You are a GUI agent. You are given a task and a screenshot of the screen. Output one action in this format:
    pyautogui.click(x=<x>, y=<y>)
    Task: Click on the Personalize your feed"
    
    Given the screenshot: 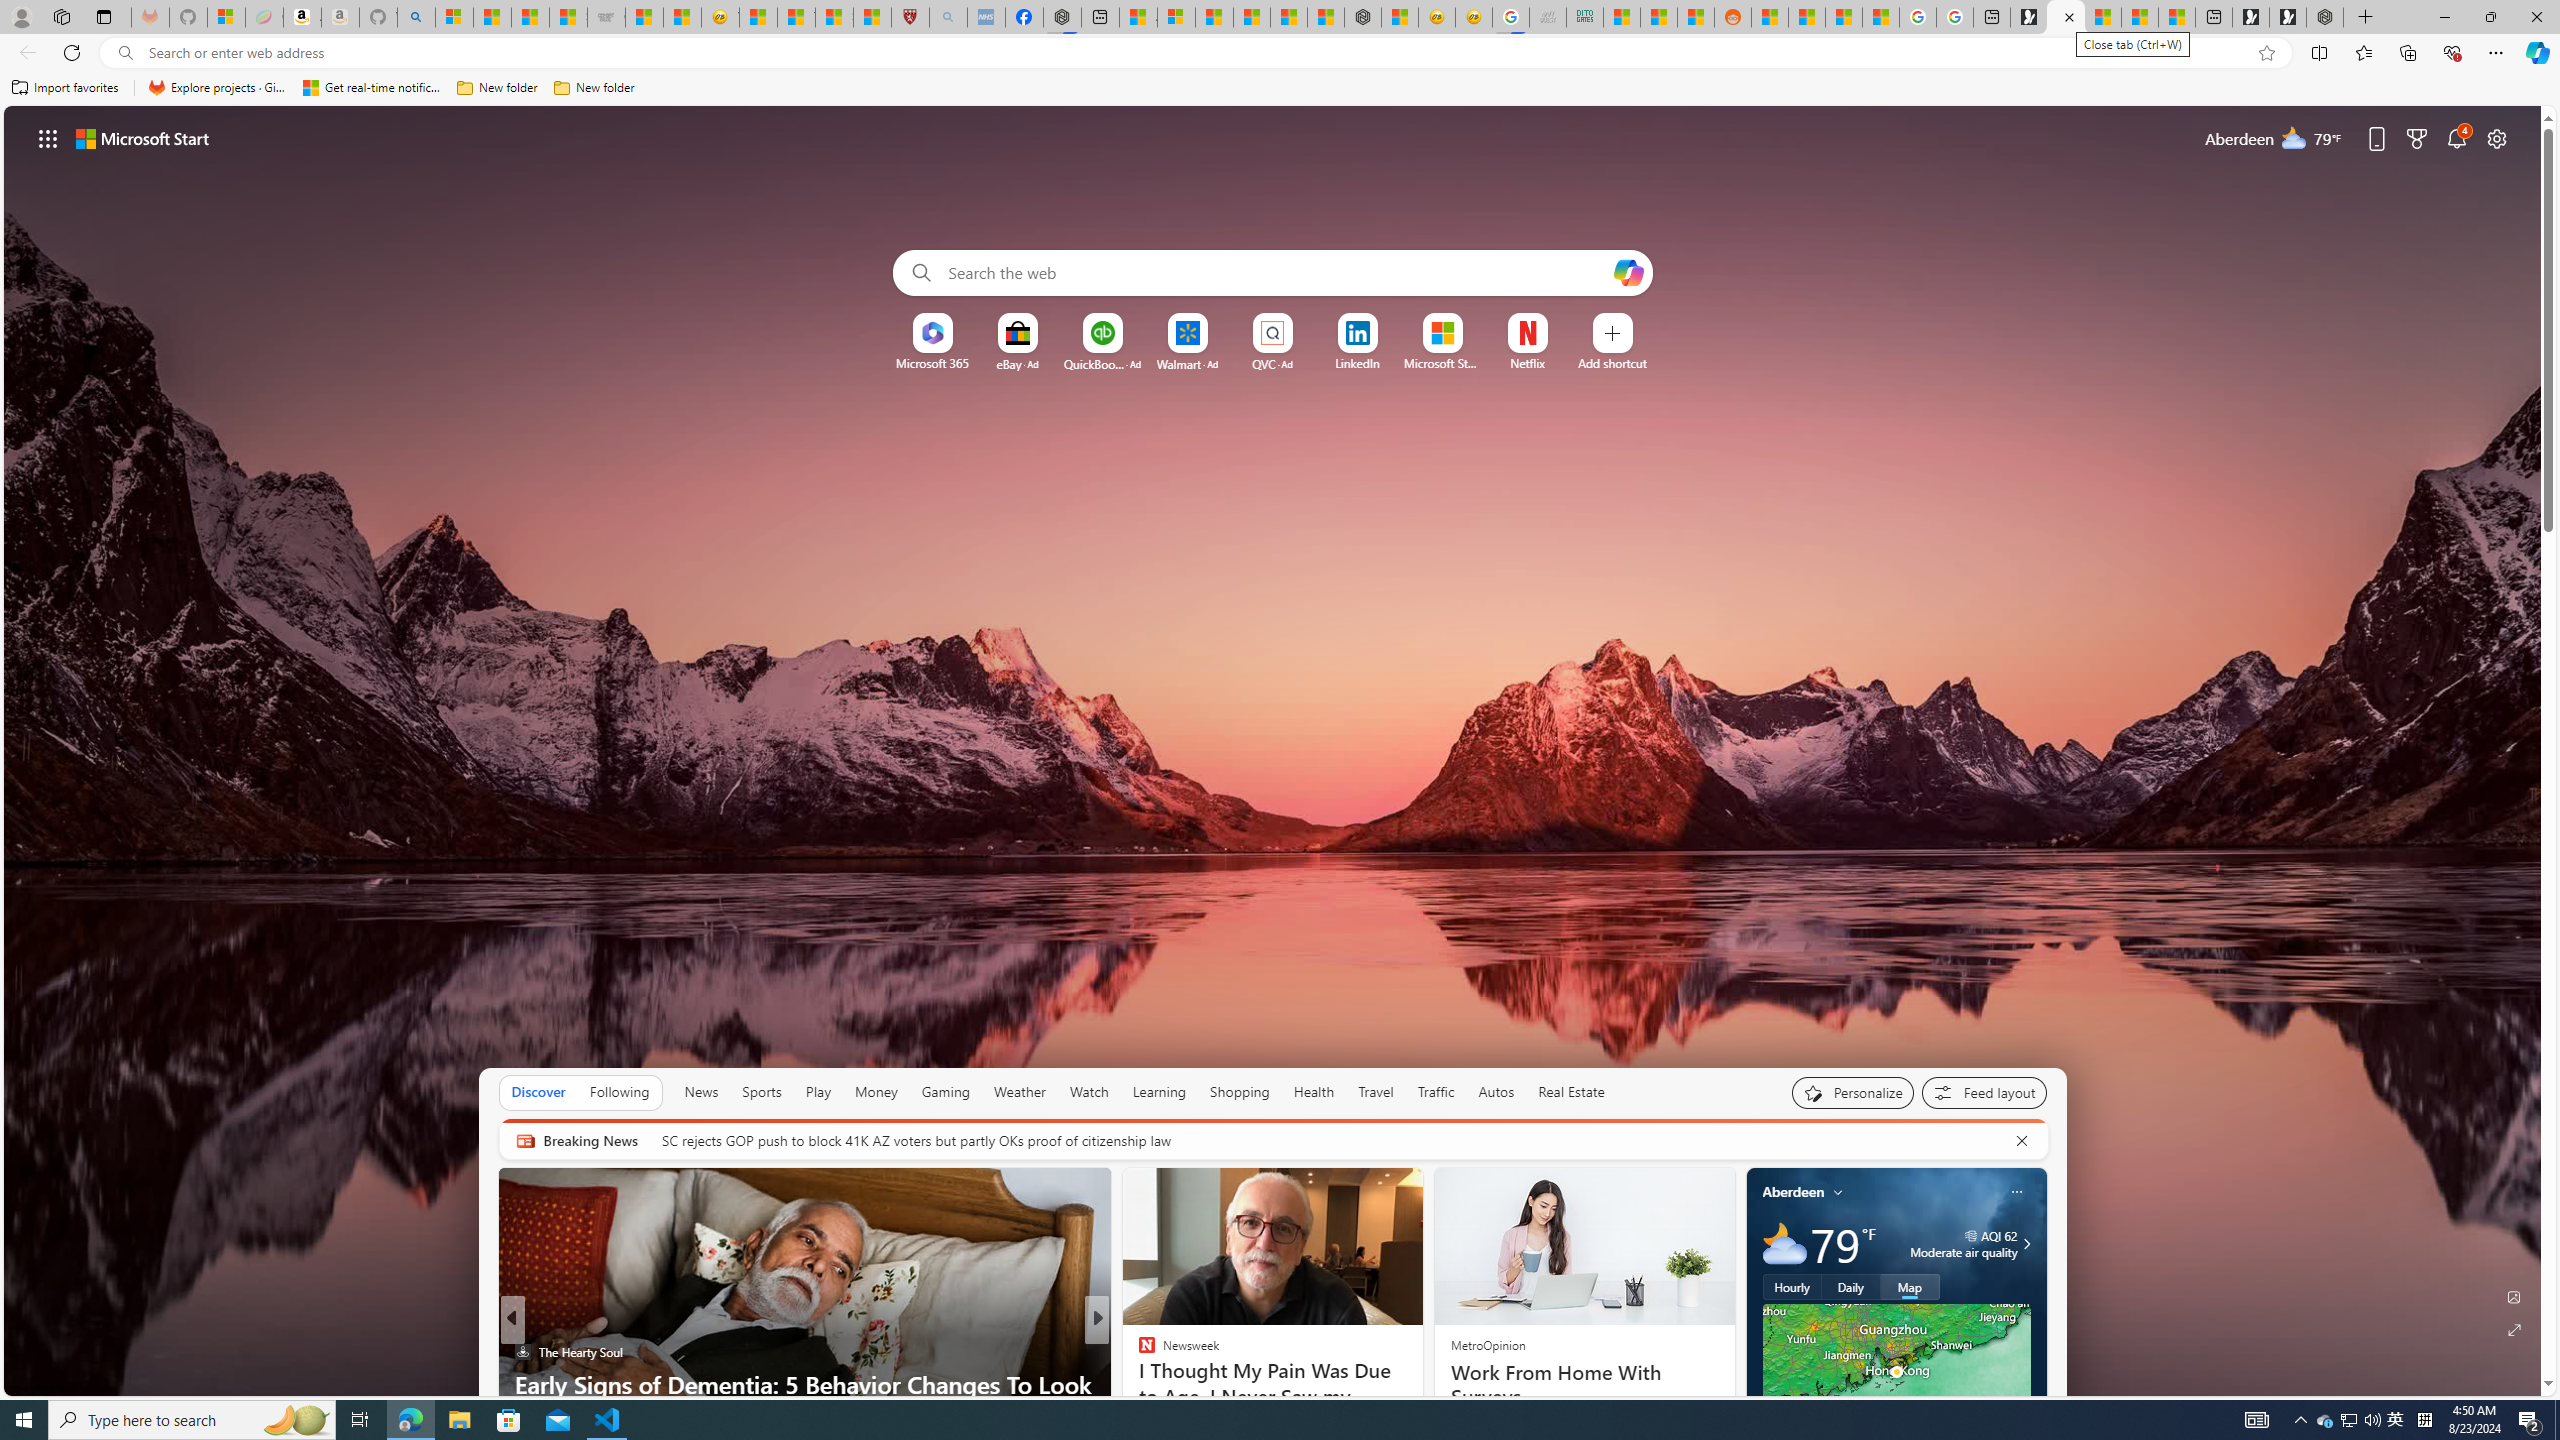 What is the action you would take?
    pyautogui.click(x=1853, y=1092)
    